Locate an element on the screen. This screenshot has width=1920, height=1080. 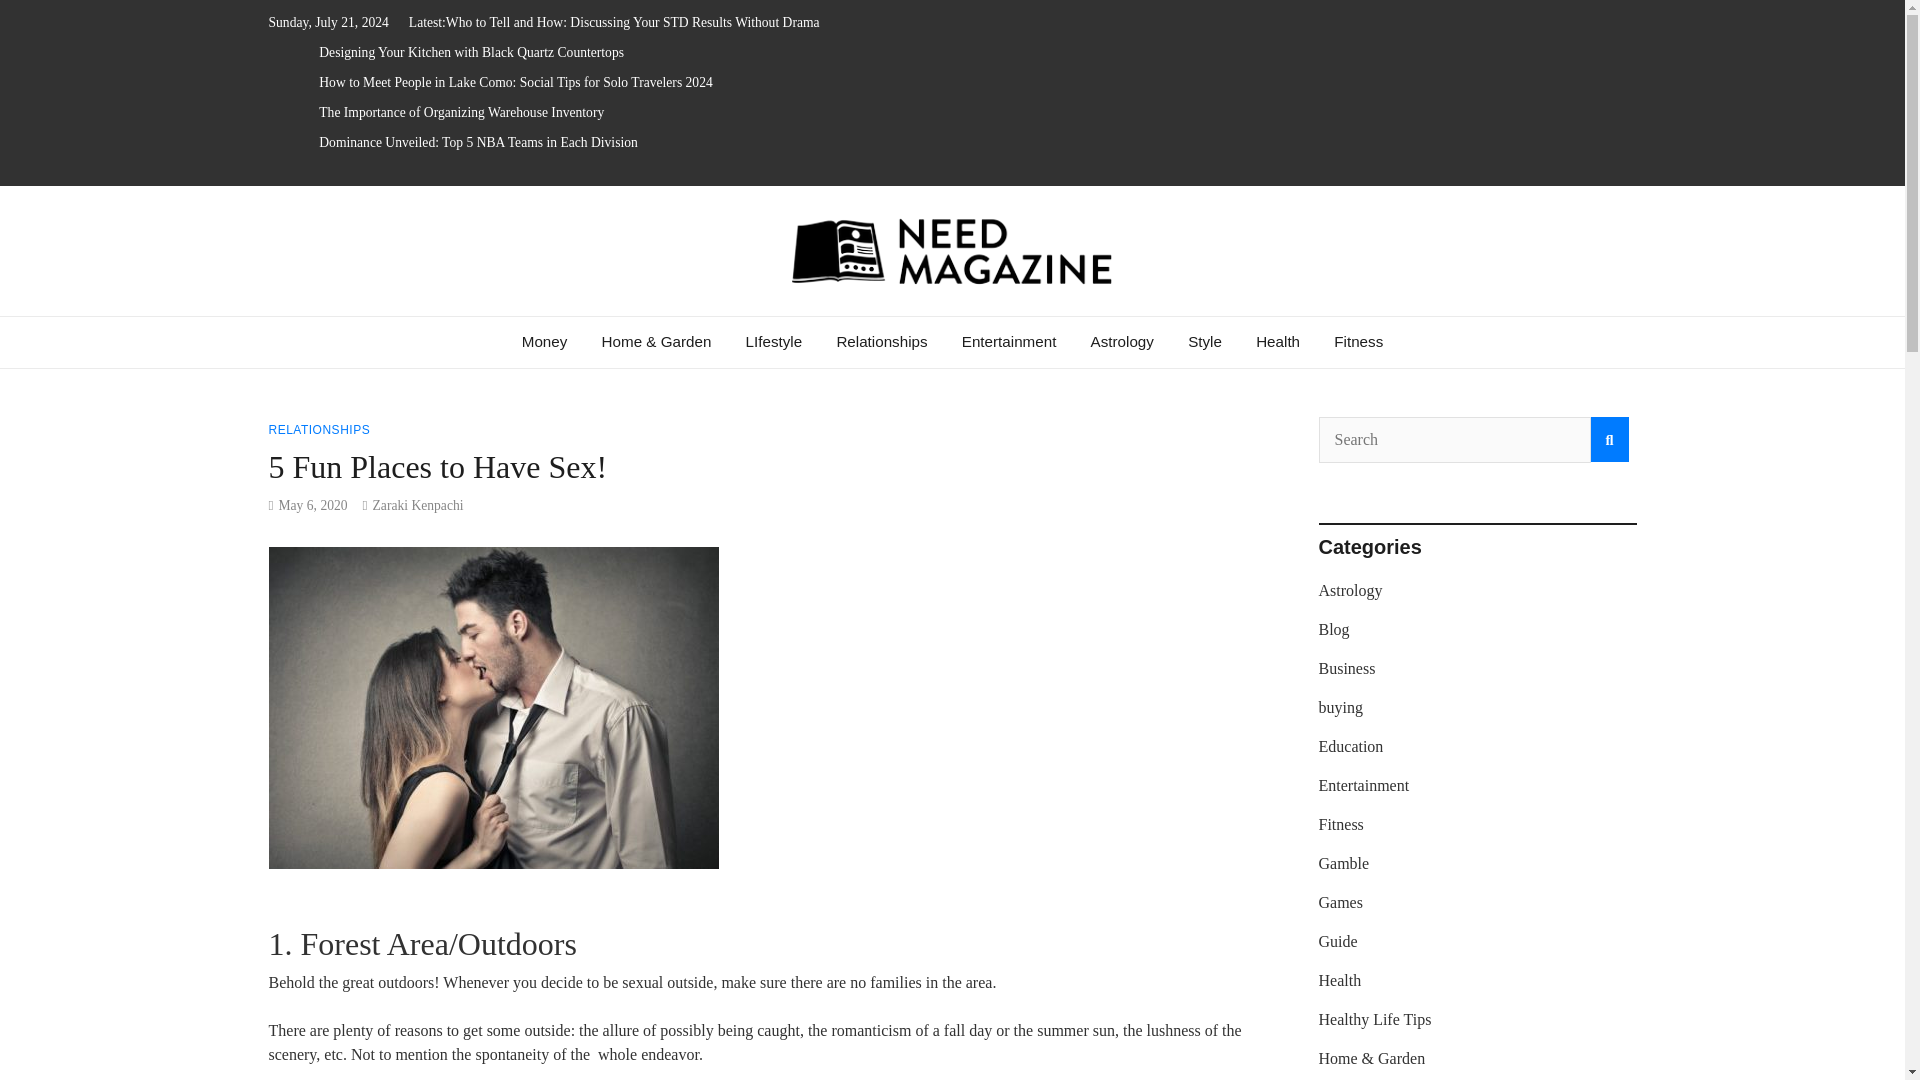
May 6, 2020 is located at coordinates (312, 505).